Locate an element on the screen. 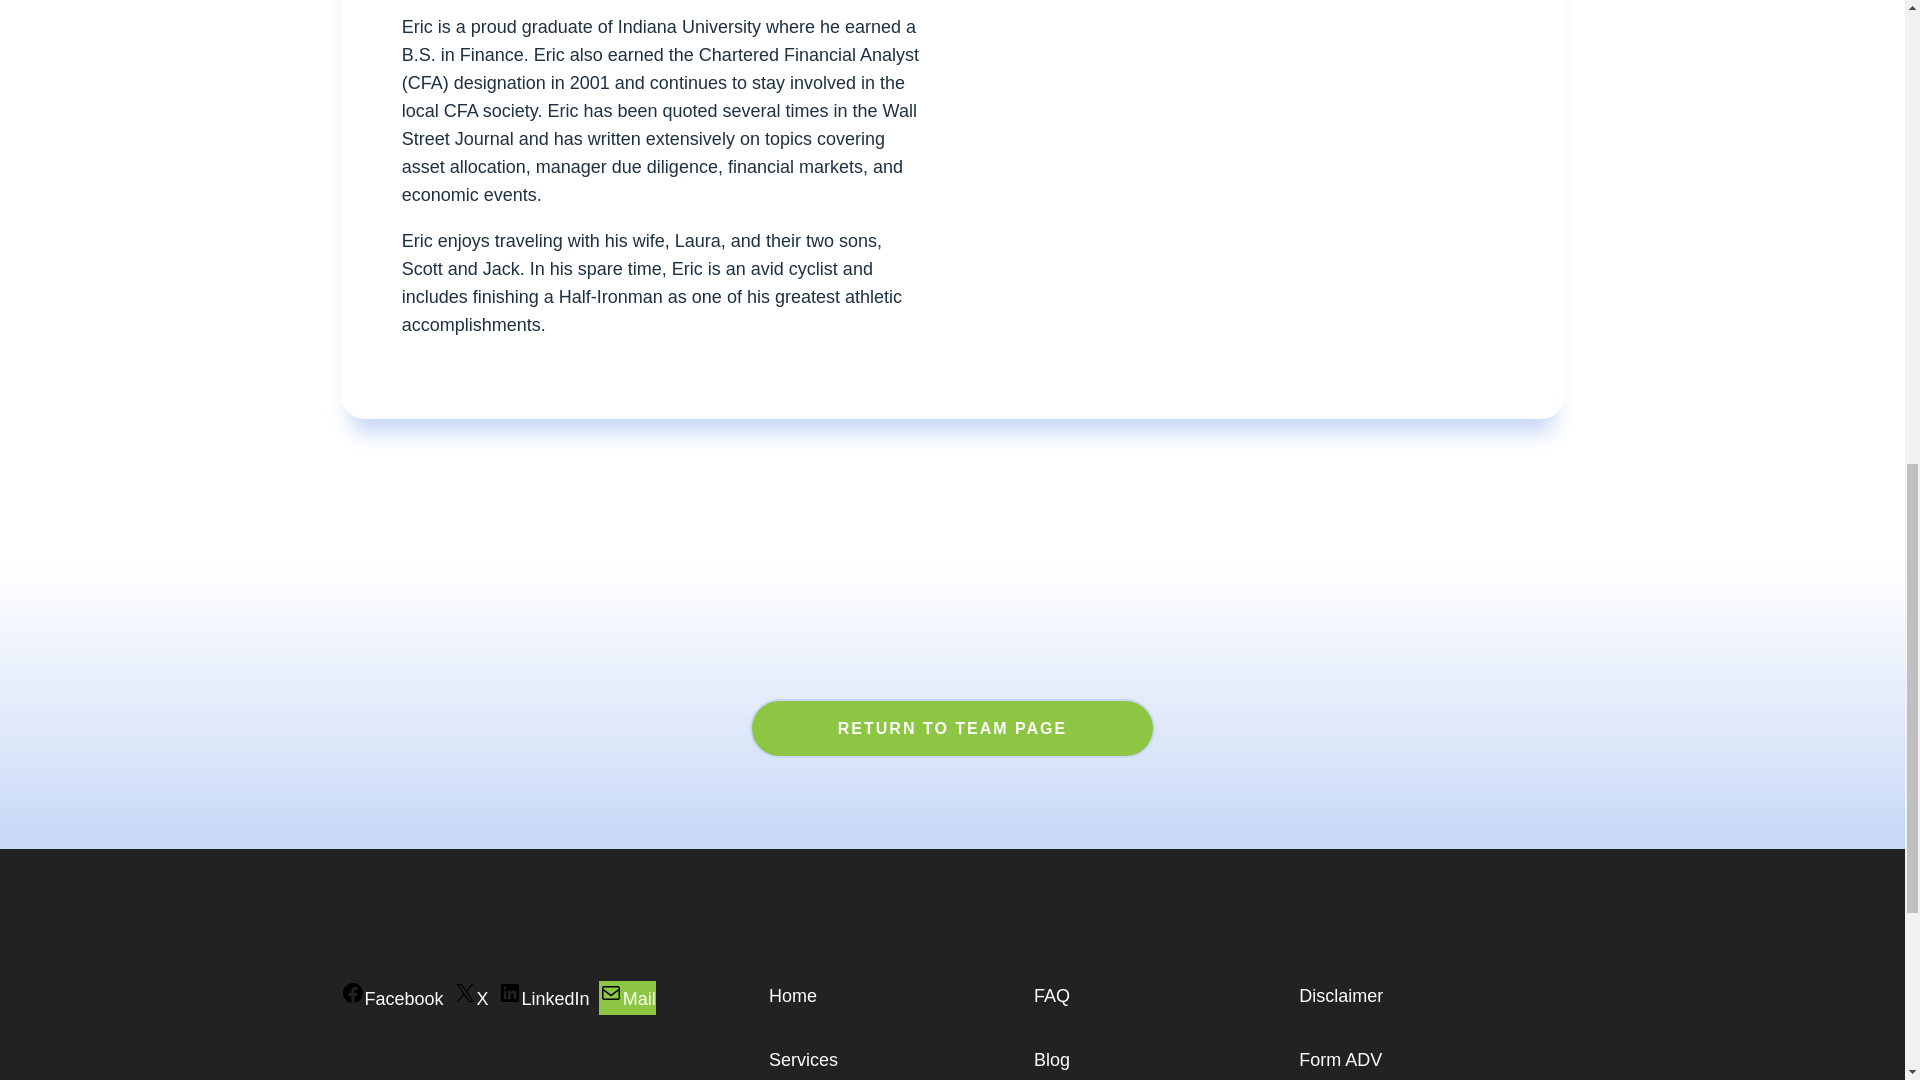 This screenshot has width=1920, height=1080. Blog is located at coordinates (1052, 1060).